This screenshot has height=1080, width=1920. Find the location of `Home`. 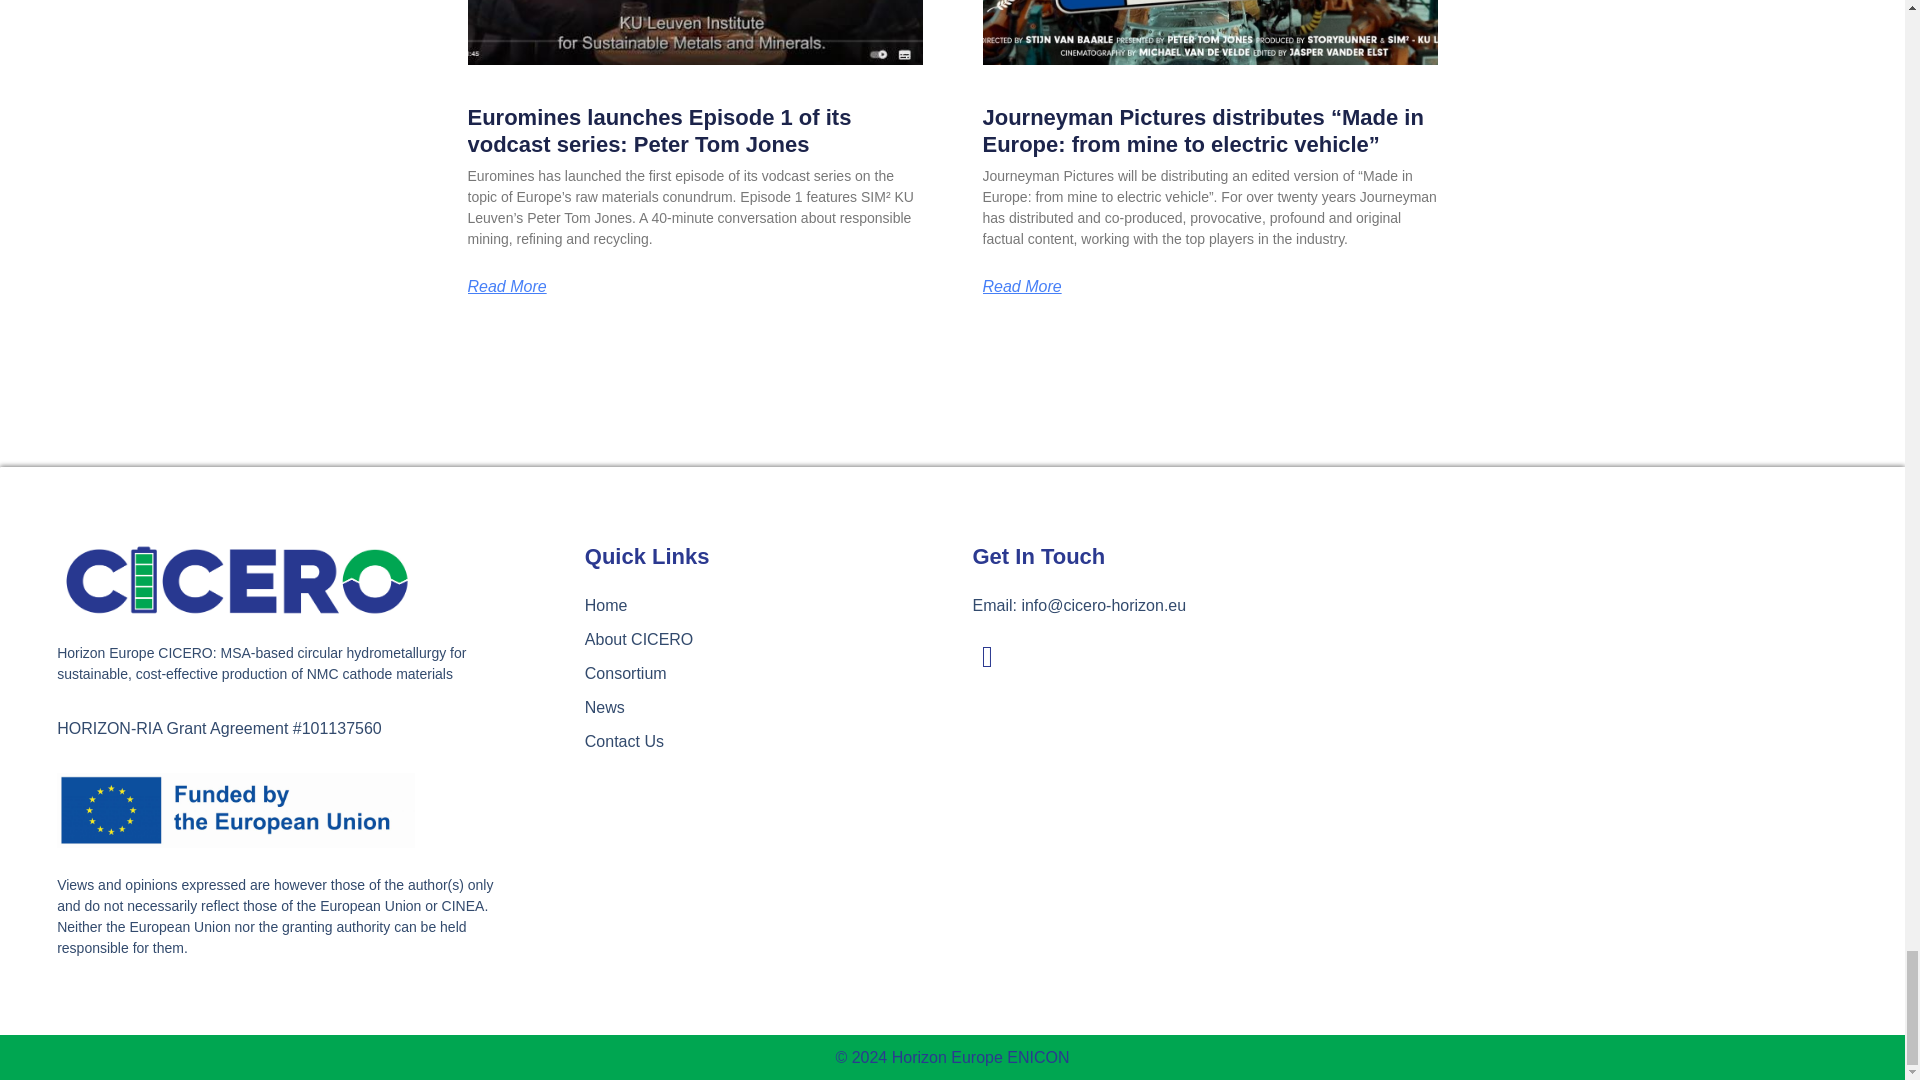

Home is located at coordinates (768, 606).